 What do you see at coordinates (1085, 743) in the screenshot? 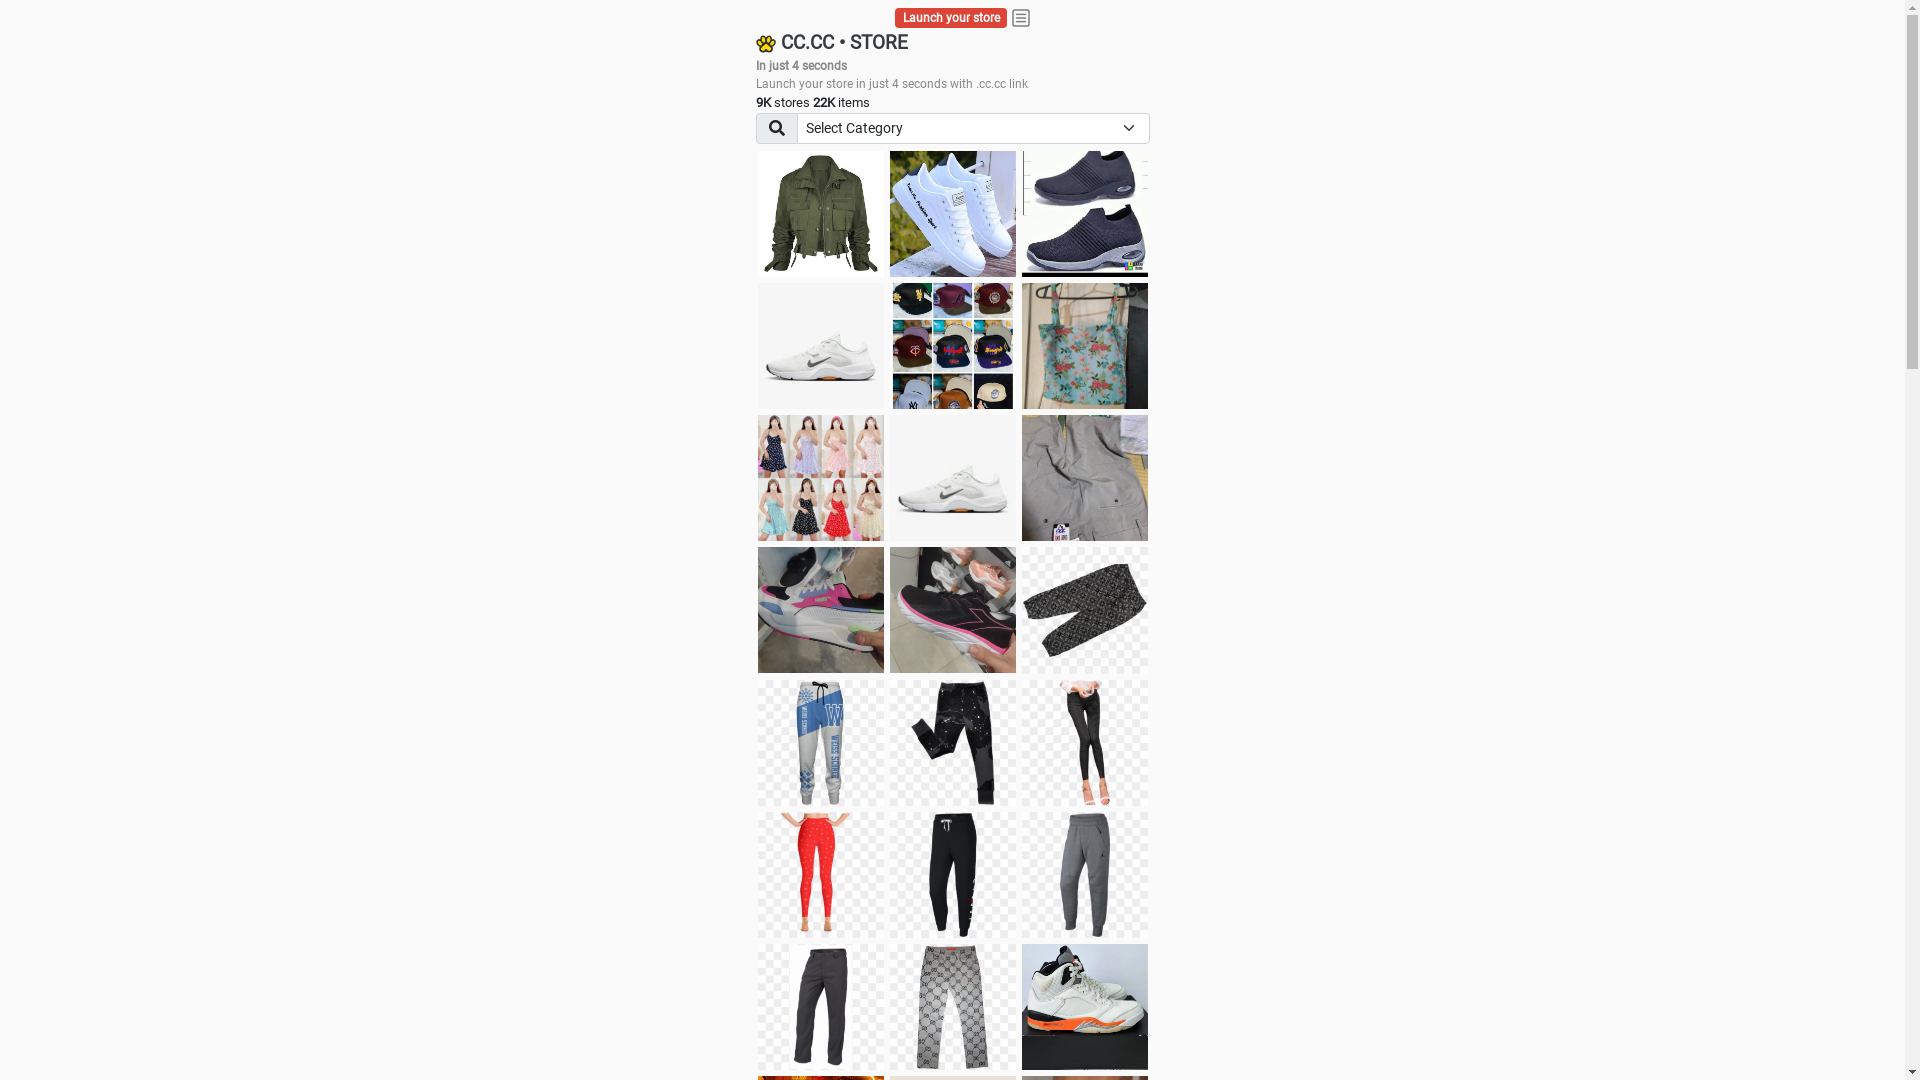
I see `Pant` at bounding box center [1085, 743].